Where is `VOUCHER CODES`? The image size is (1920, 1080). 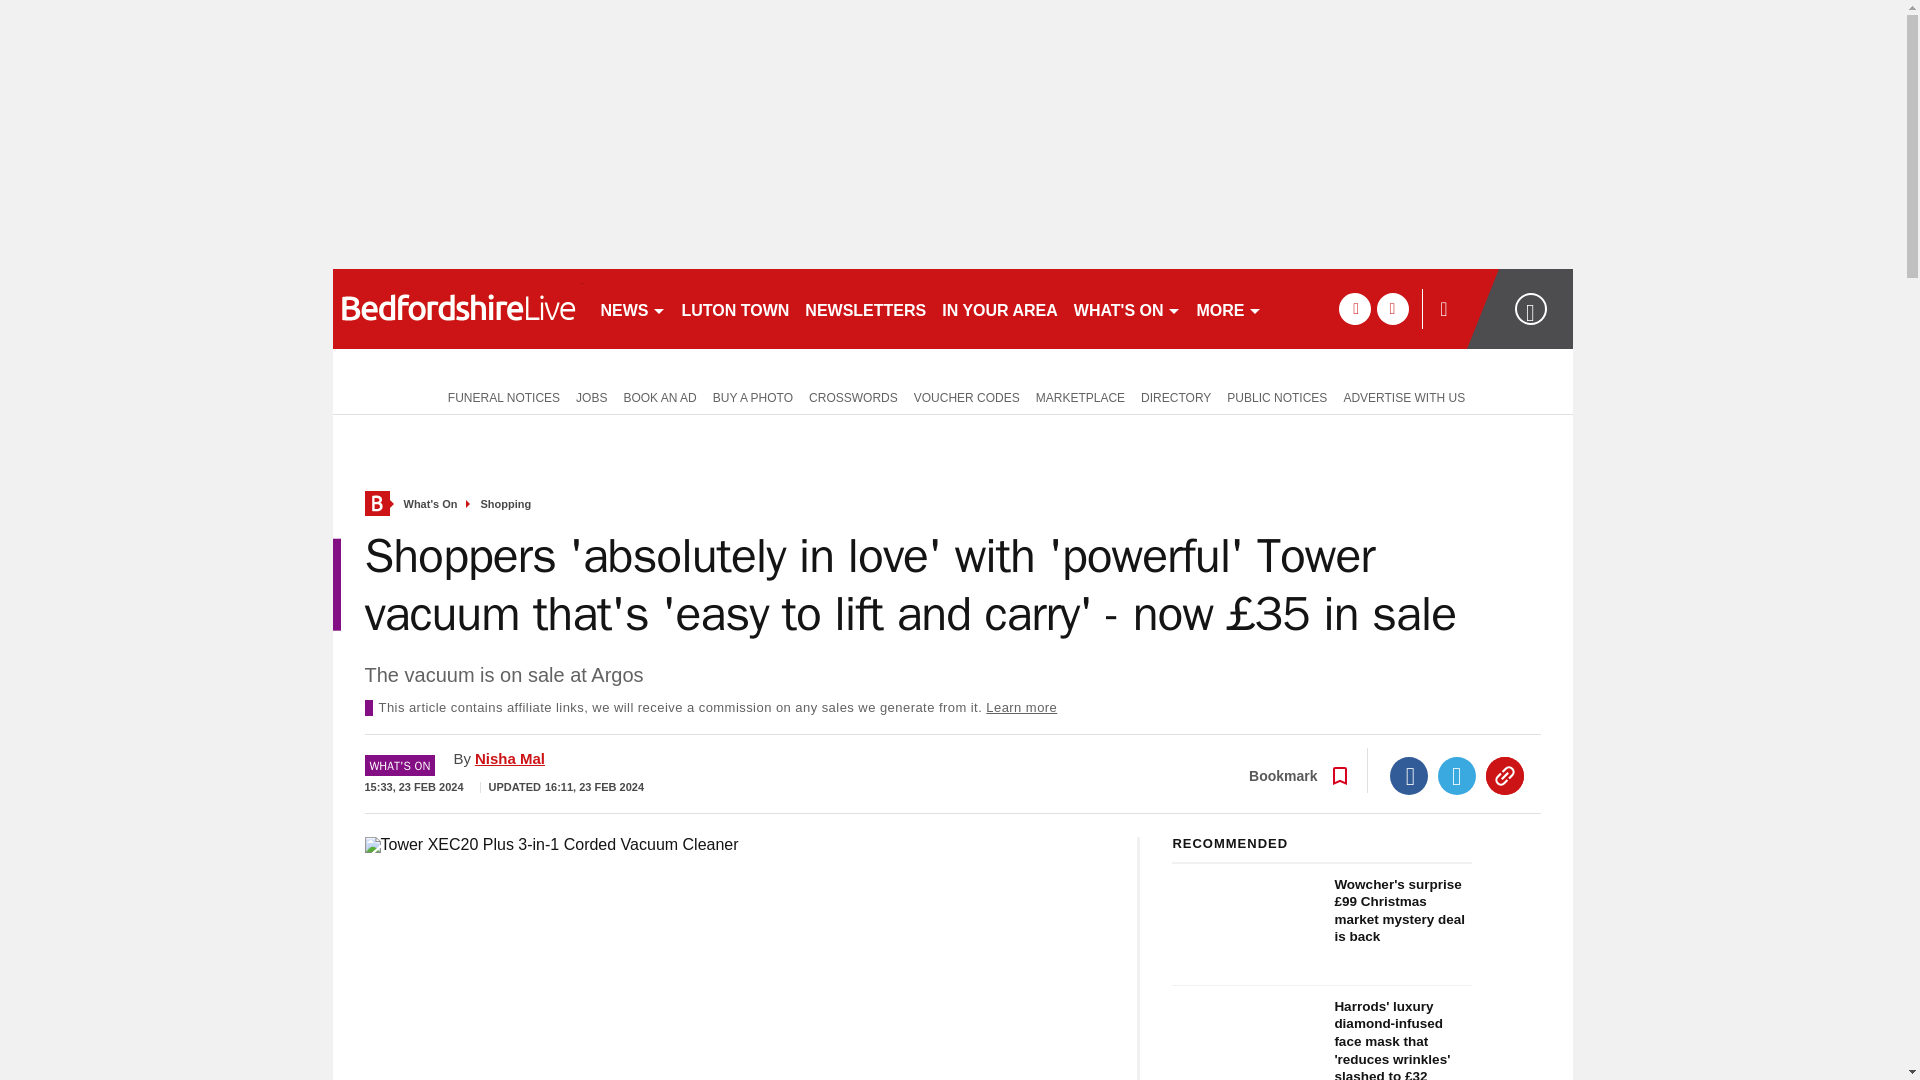
VOUCHER CODES is located at coordinates (966, 396).